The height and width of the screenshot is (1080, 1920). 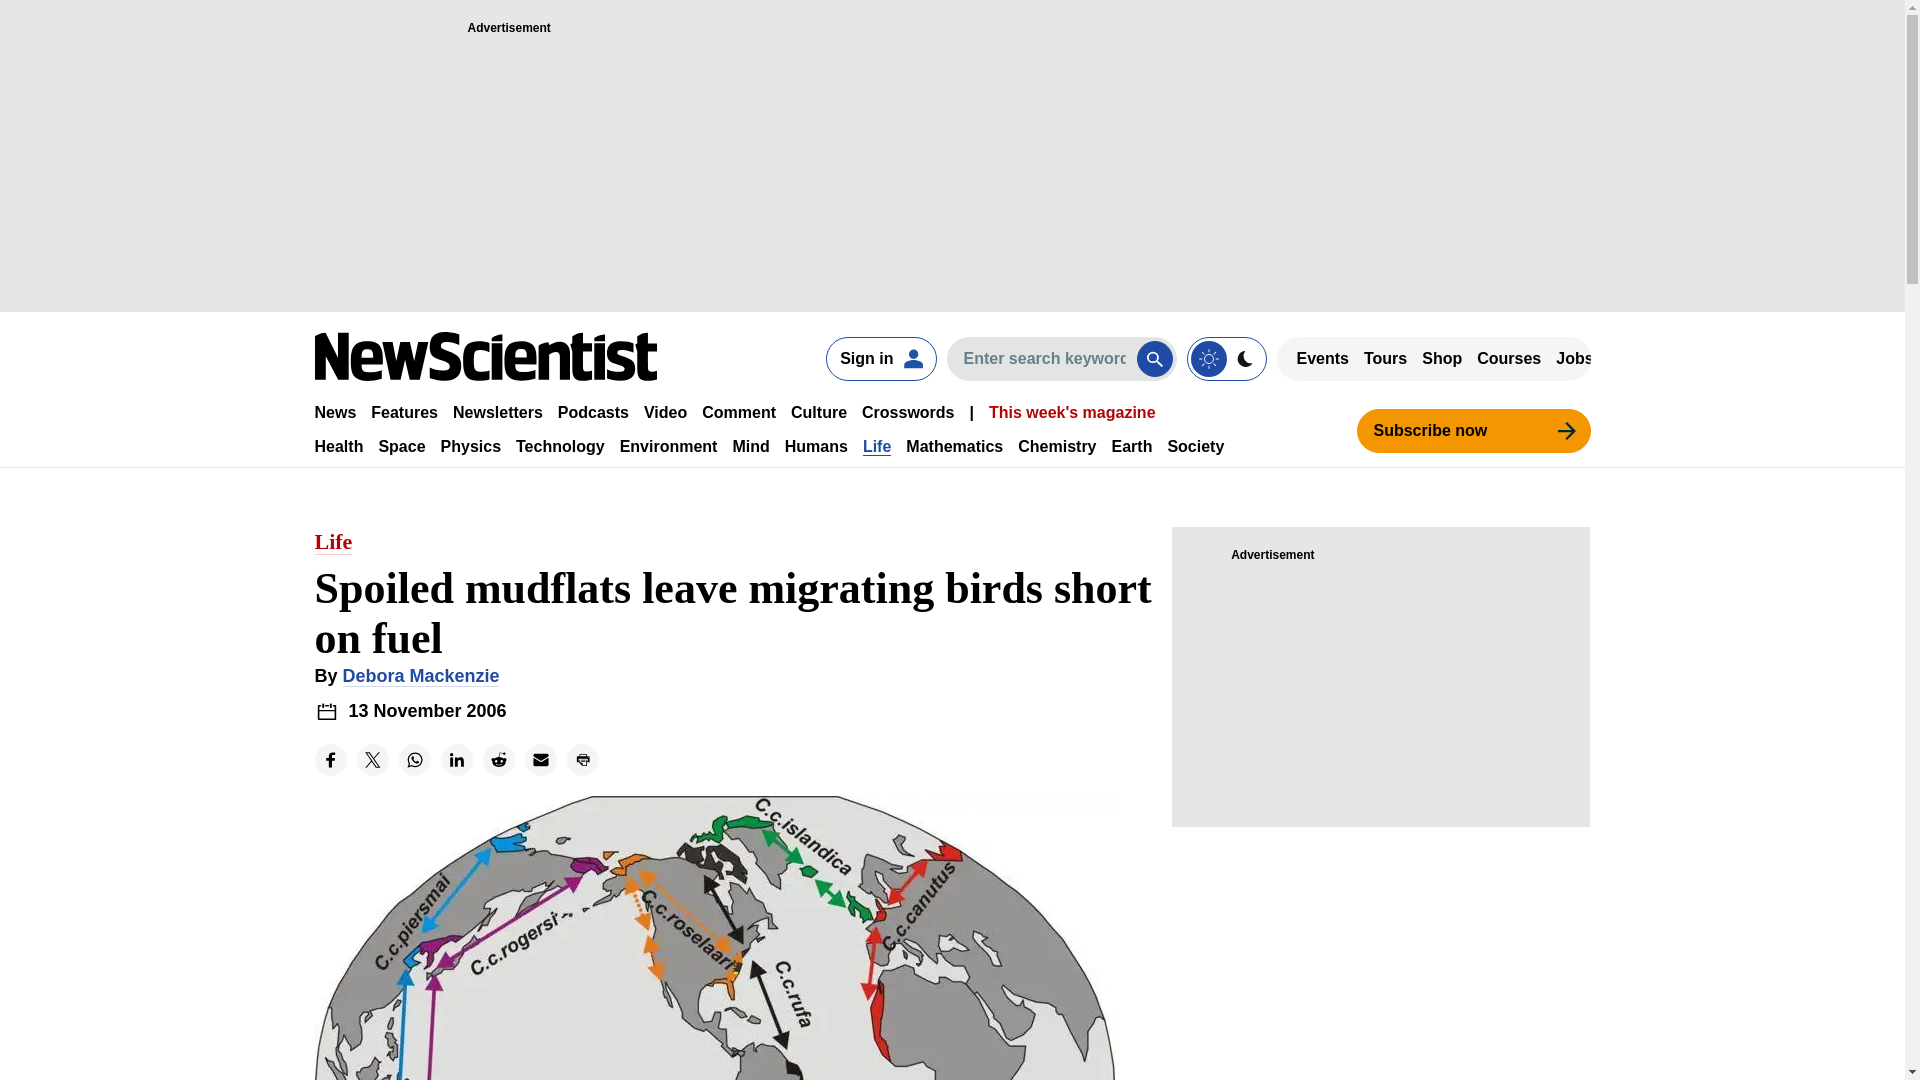 What do you see at coordinates (816, 446) in the screenshot?
I see `Humans` at bounding box center [816, 446].